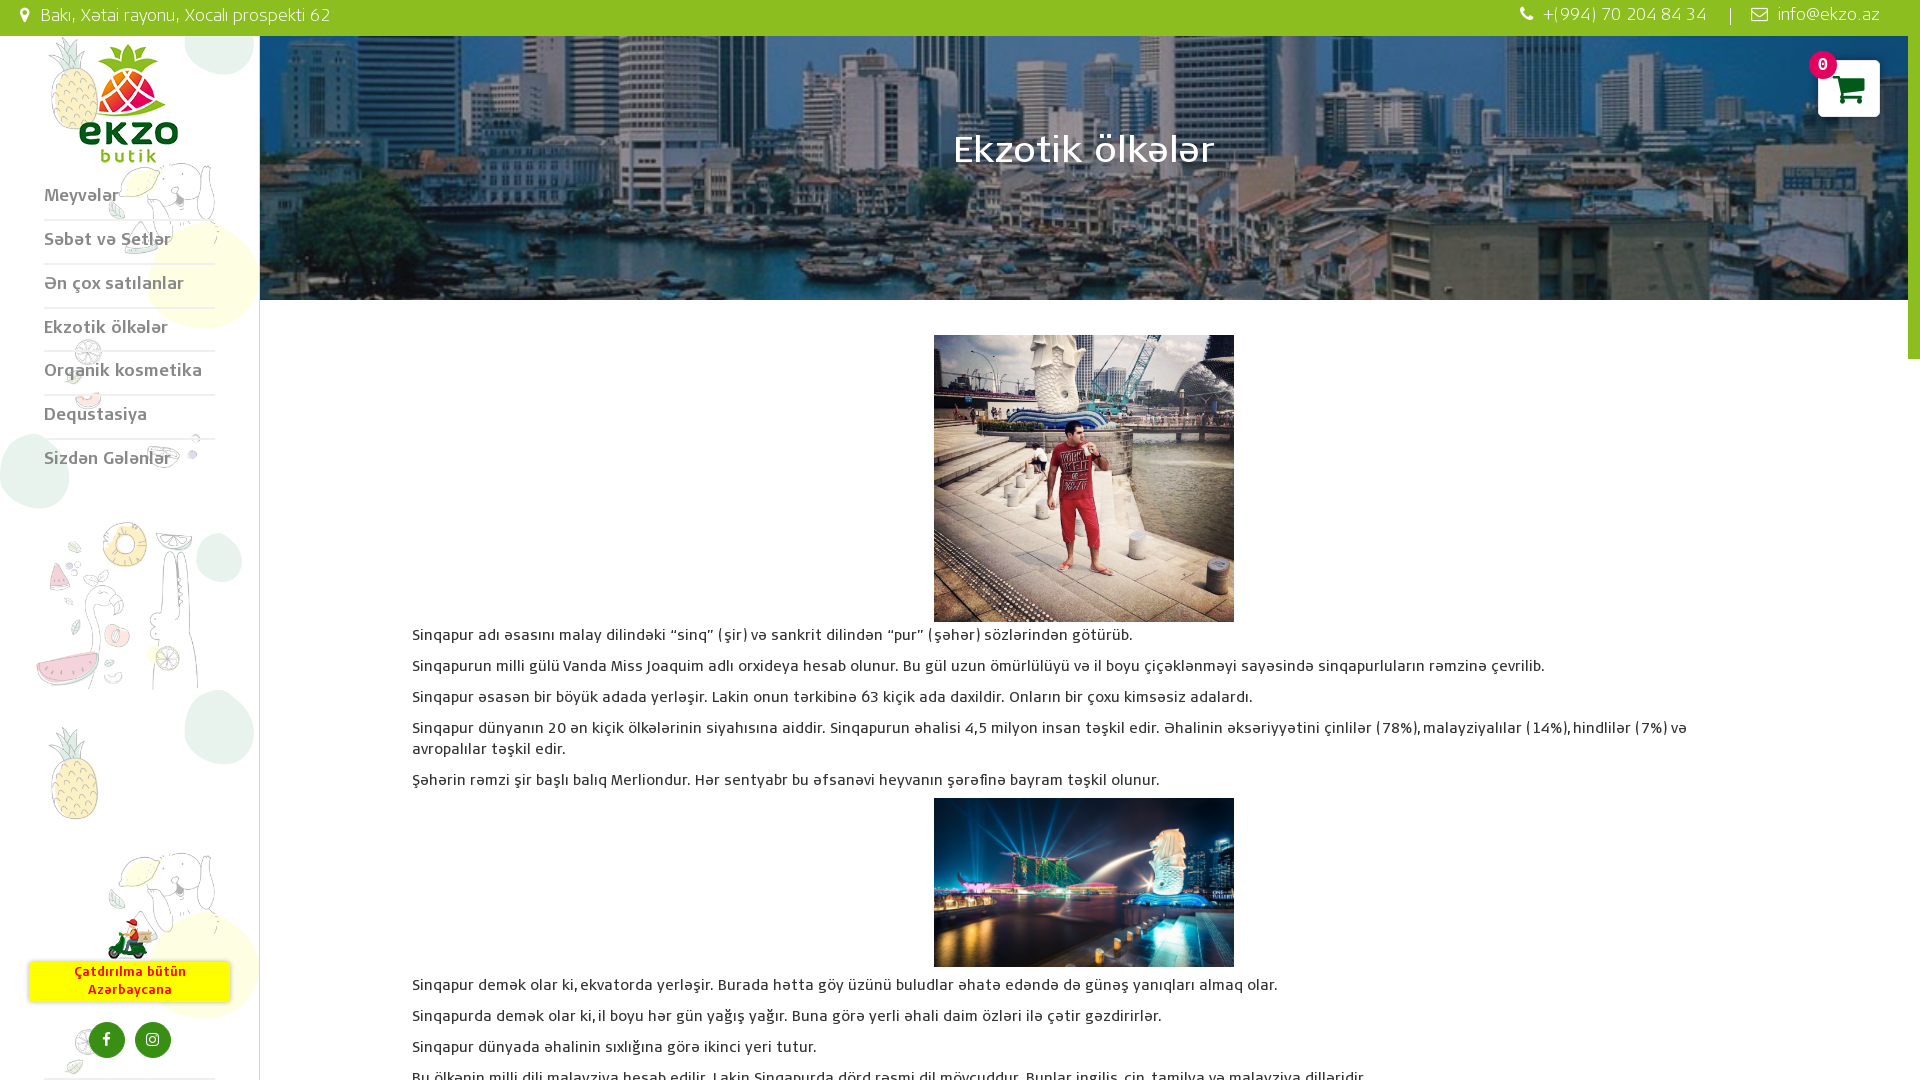 This screenshot has width=1920, height=1080. What do you see at coordinates (130, 418) in the screenshot?
I see `Dequstasiya` at bounding box center [130, 418].